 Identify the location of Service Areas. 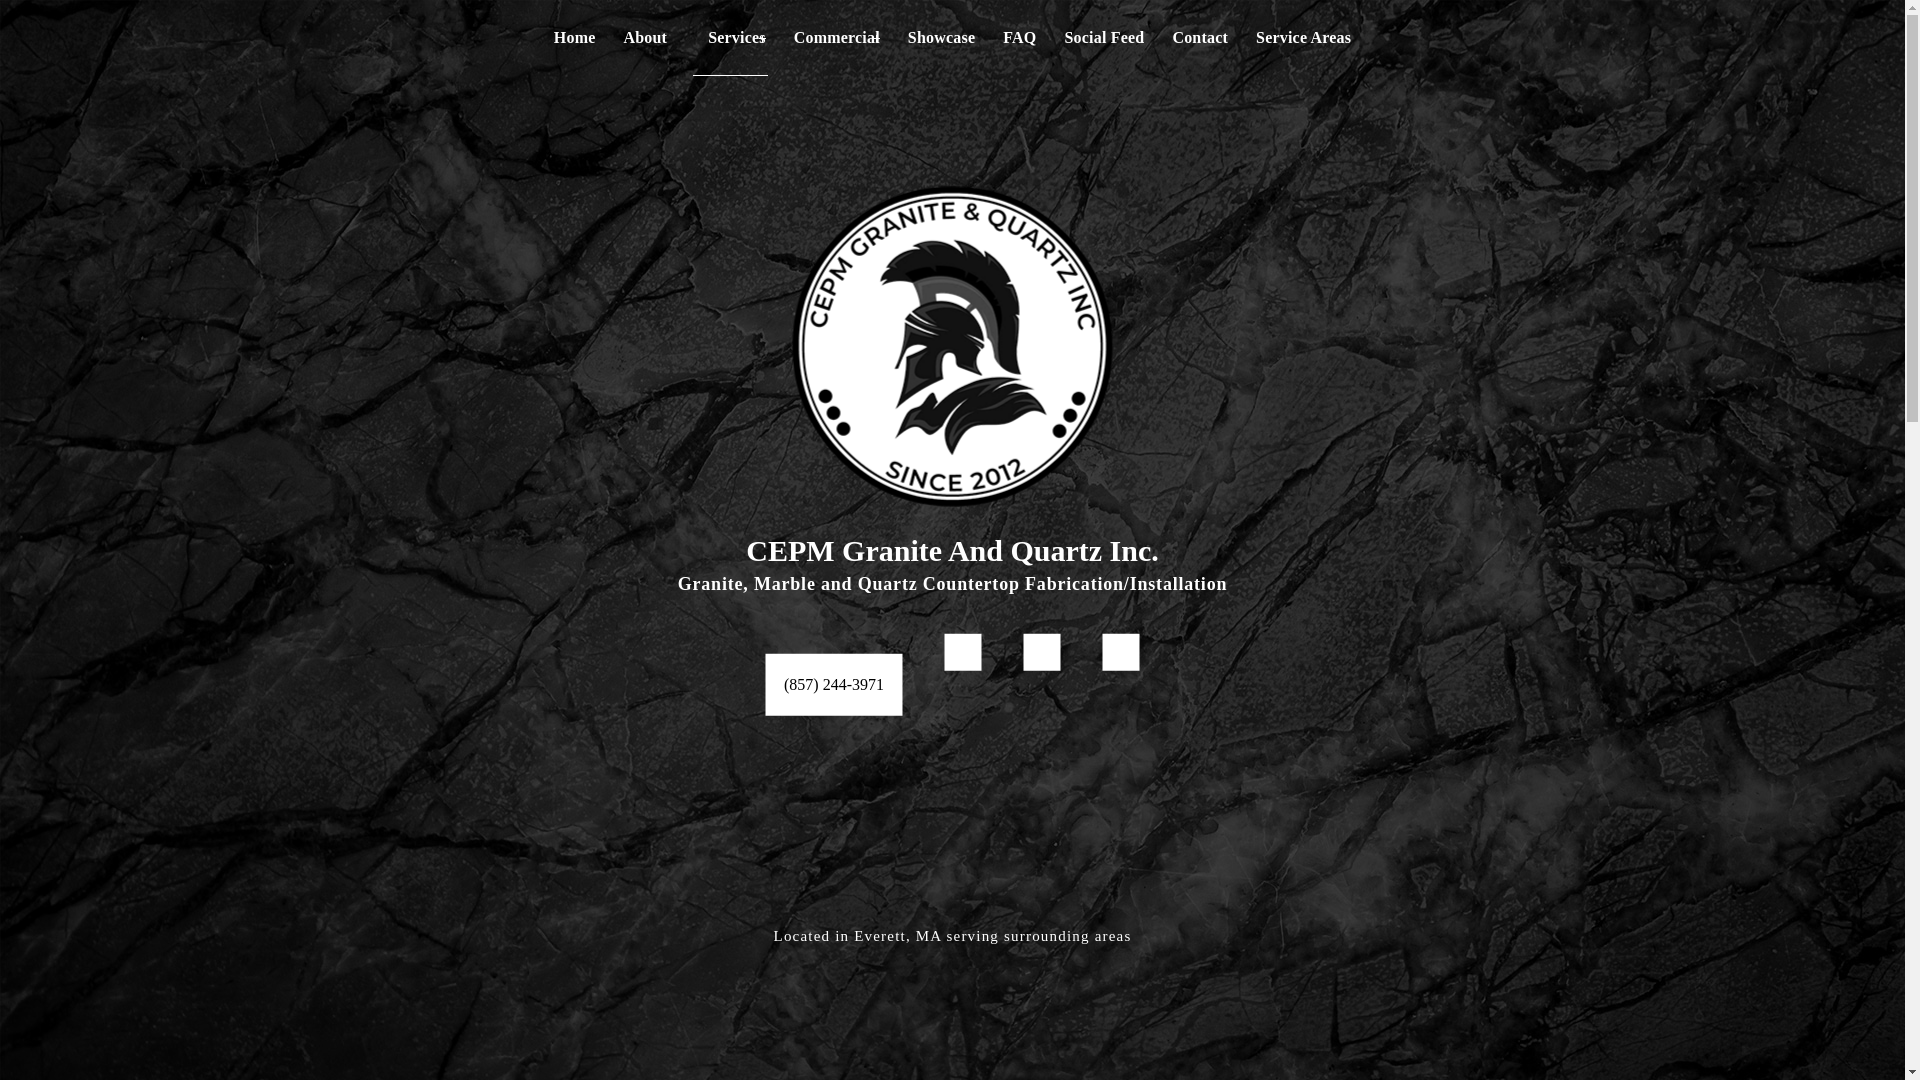
(1303, 37).